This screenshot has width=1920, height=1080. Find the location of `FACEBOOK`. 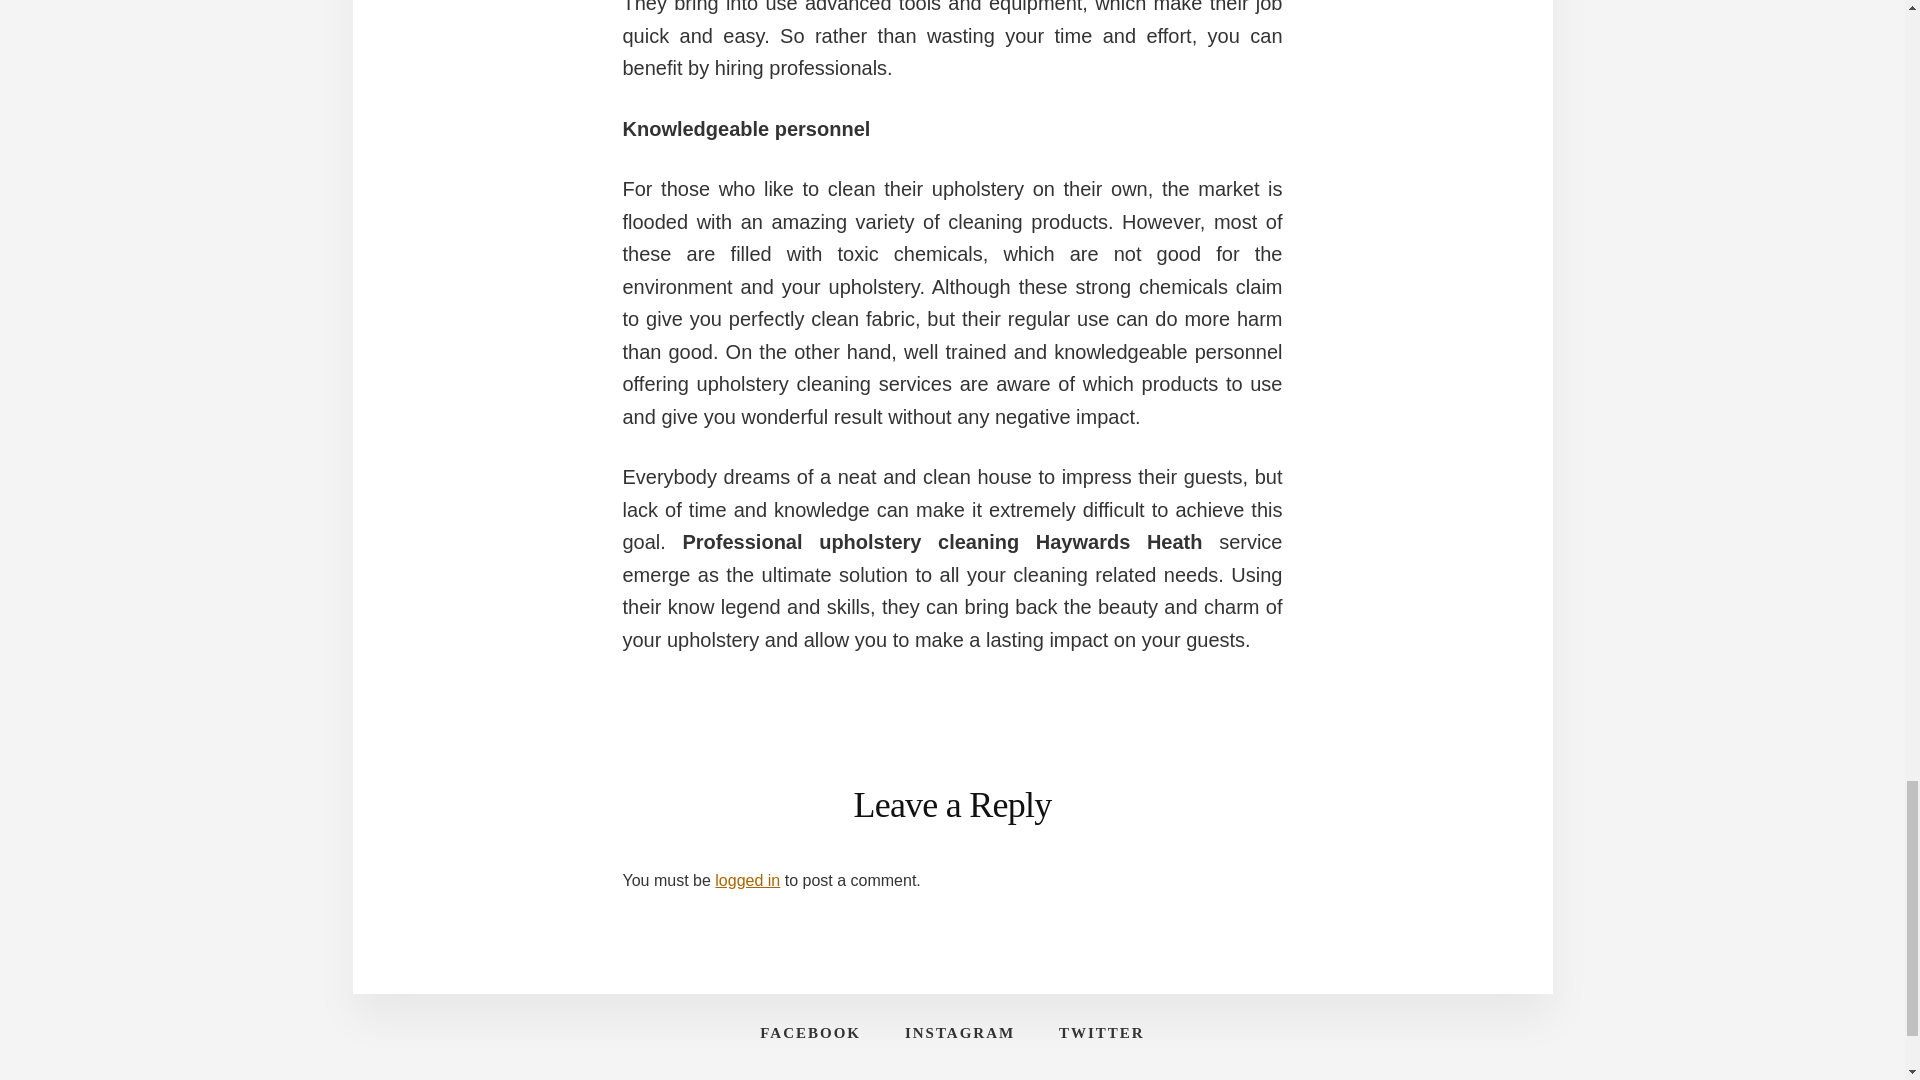

FACEBOOK is located at coordinates (810, 1033).